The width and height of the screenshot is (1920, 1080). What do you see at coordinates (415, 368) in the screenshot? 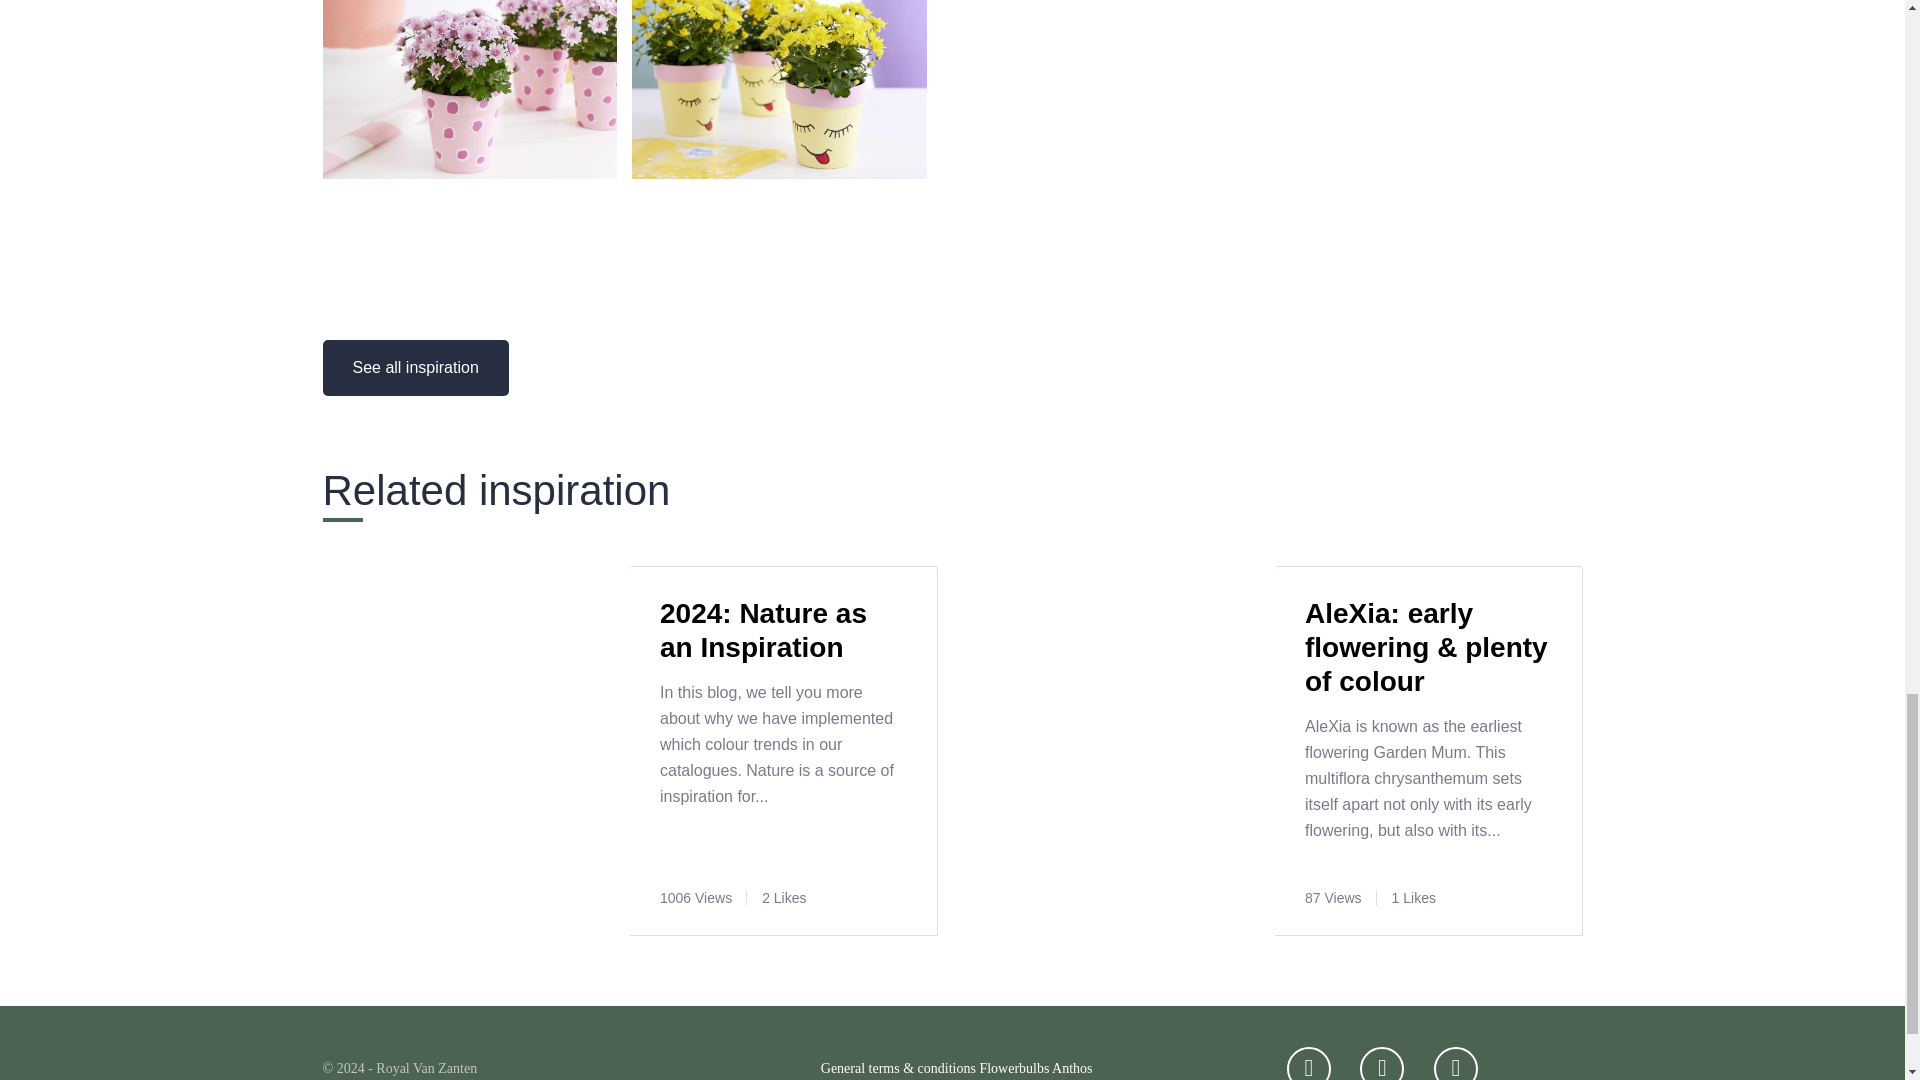
I see `See all inspiration` at bounding box center [415, 368].